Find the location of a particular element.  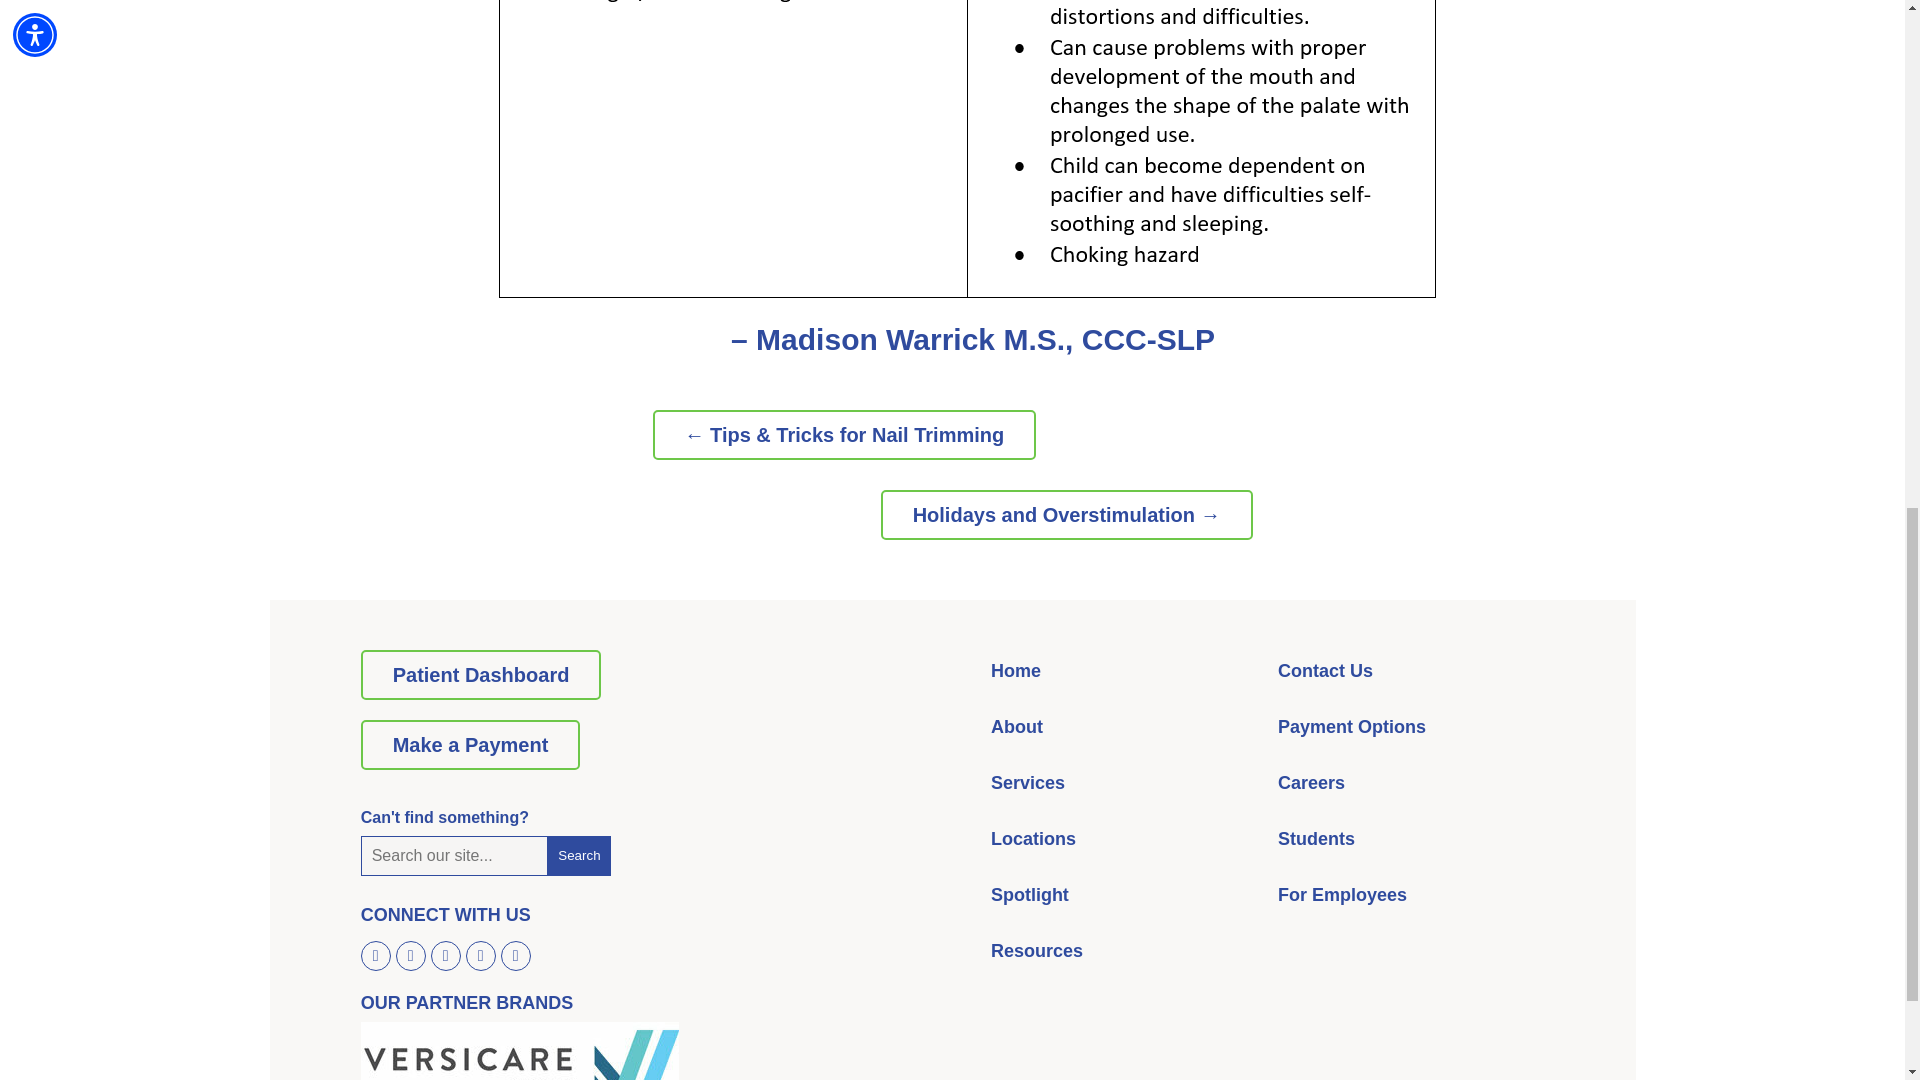

Pinterest is located at coordinates (445, 952).